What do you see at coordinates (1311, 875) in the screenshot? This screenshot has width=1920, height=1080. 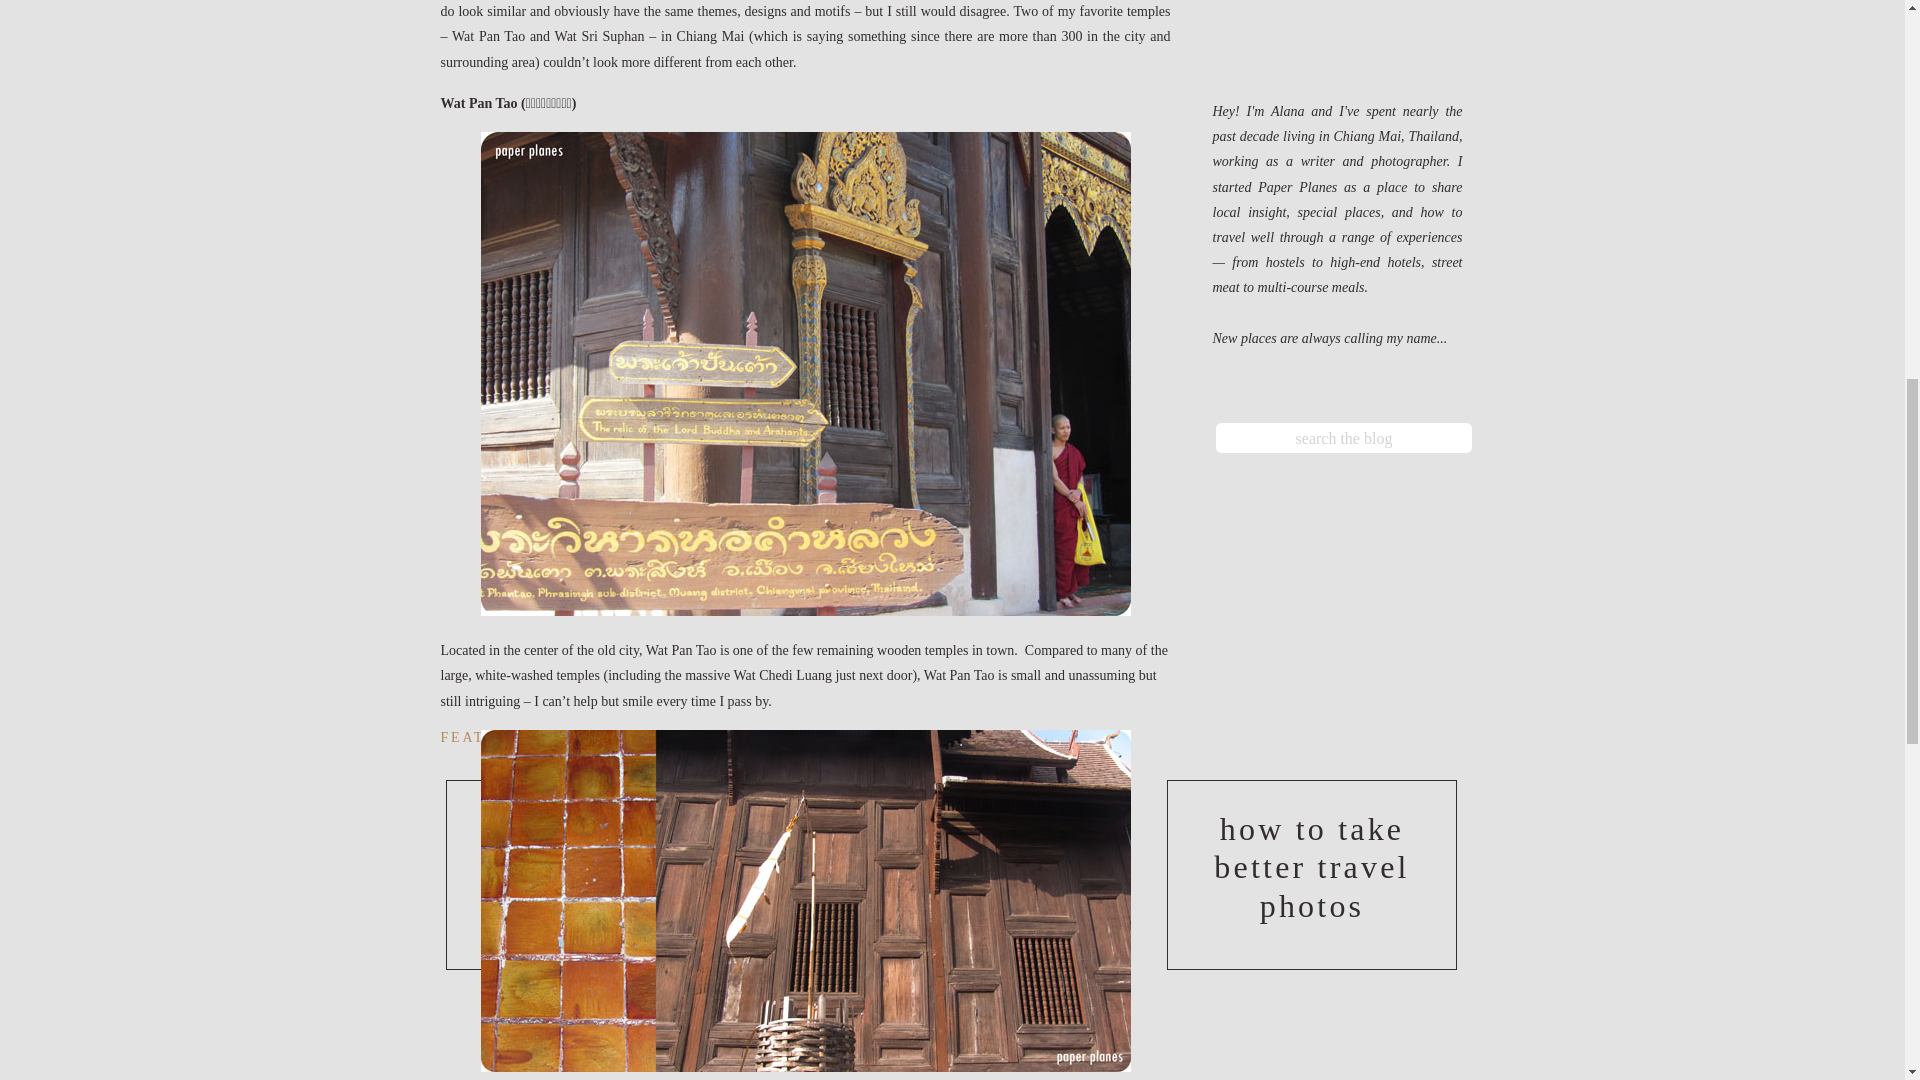 I see `how to take better travel photos` at bounding box center [1311, 875].